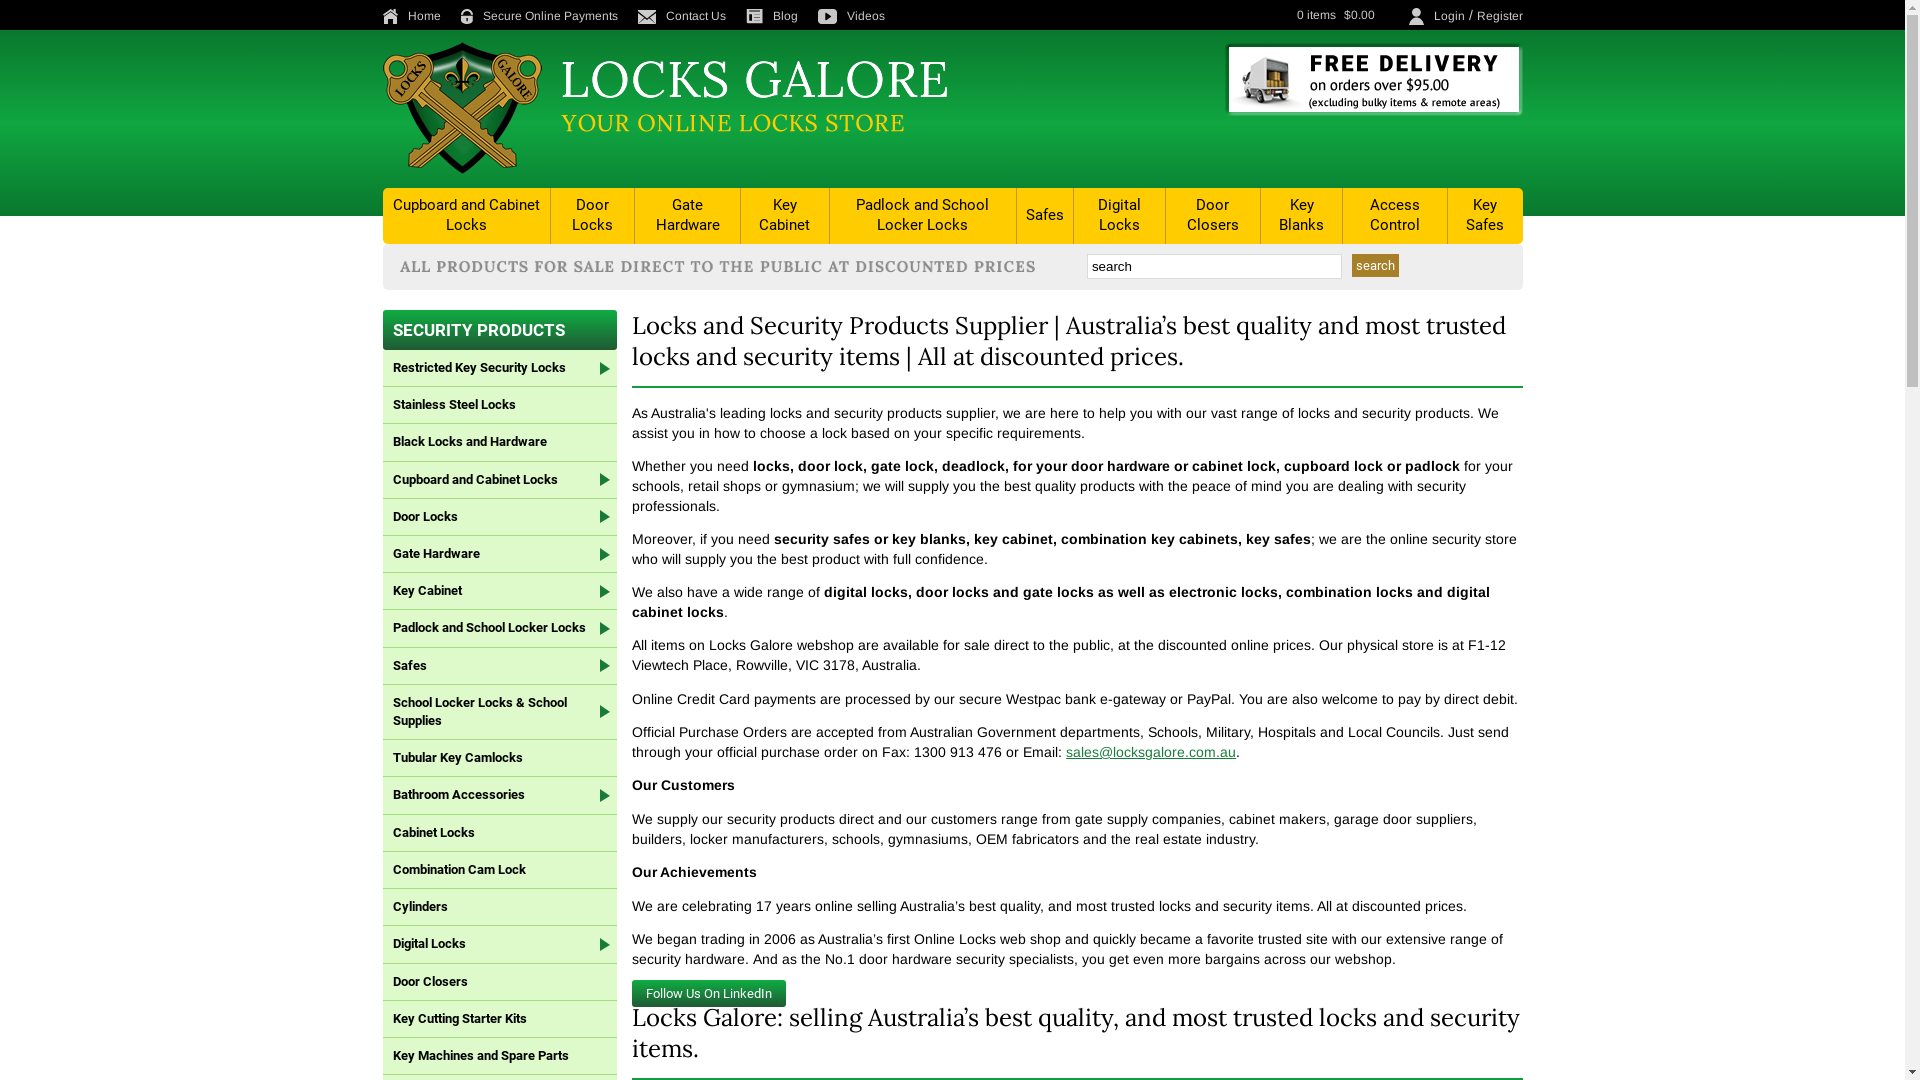  I want to click on Follow Us On LinkedIn, so click(709, 994).